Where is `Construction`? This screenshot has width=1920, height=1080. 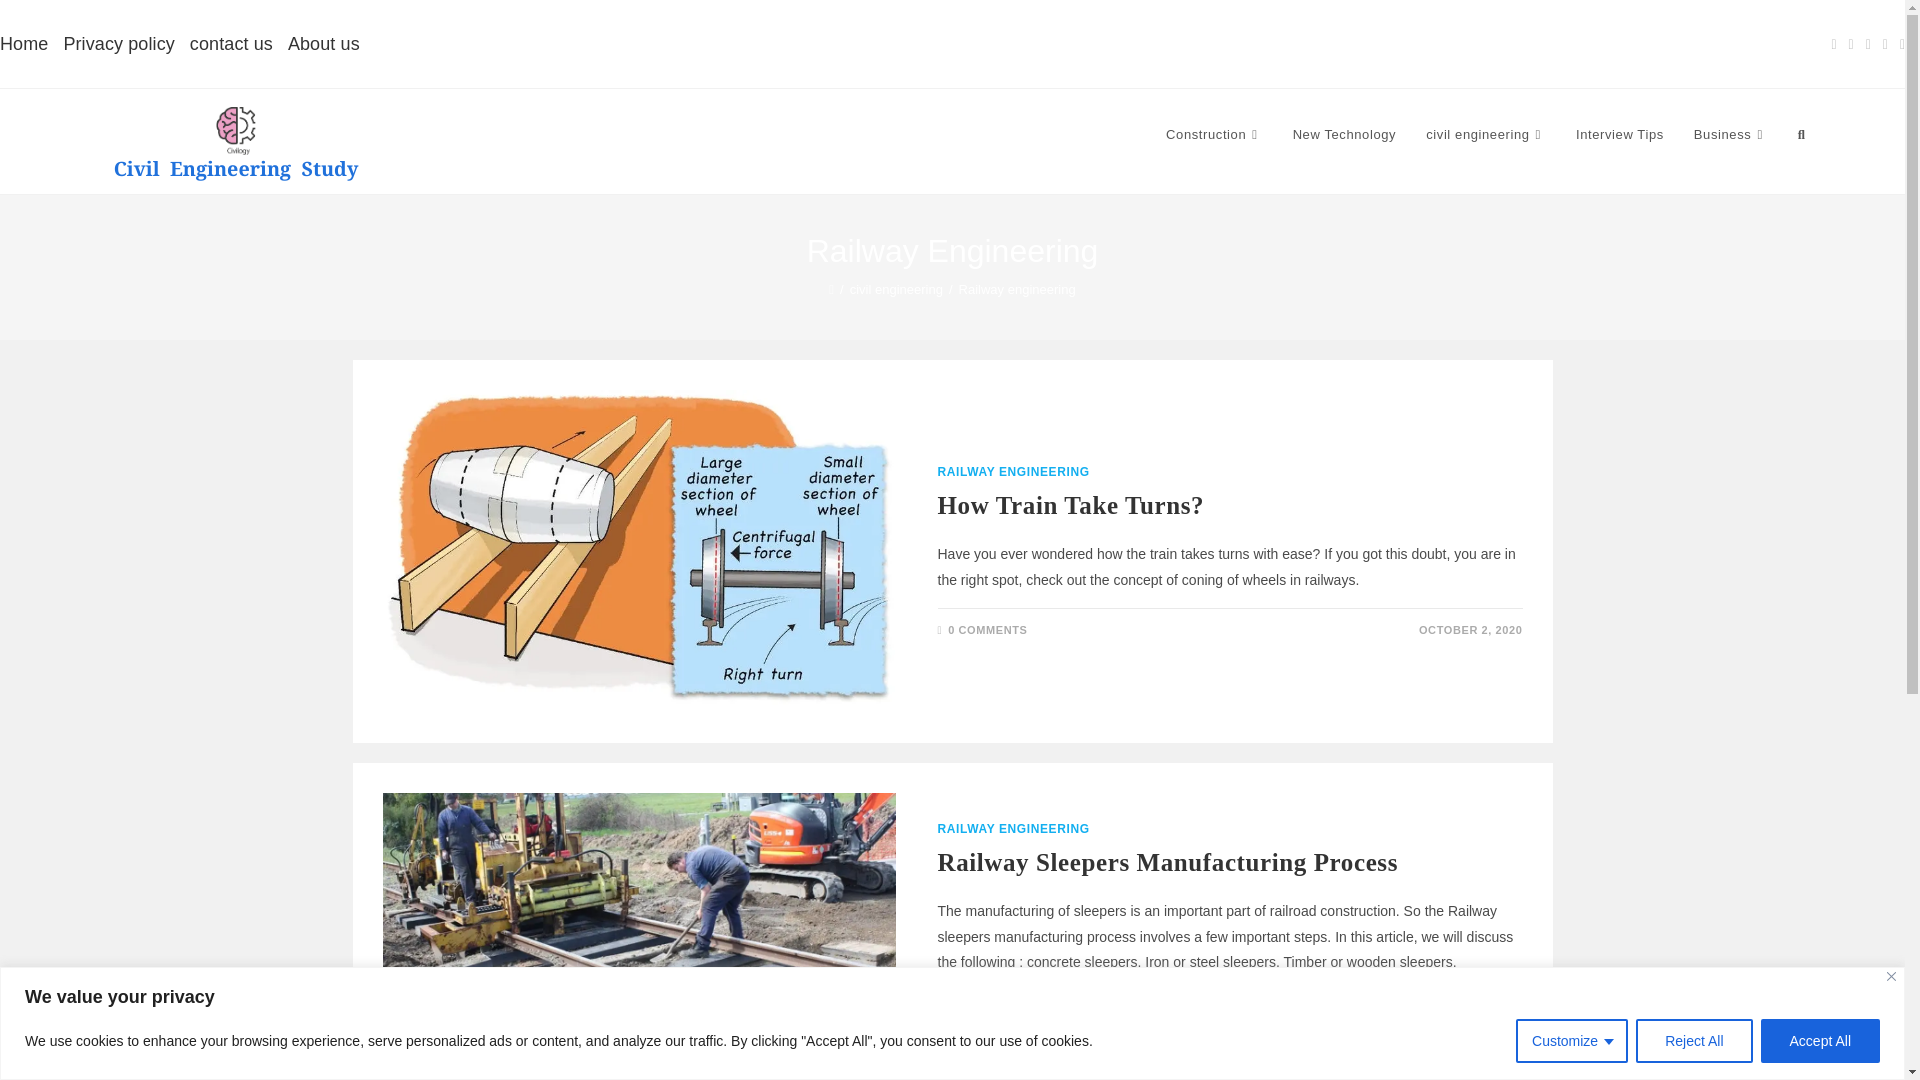 Construction is located at coordinates (1214, 134).